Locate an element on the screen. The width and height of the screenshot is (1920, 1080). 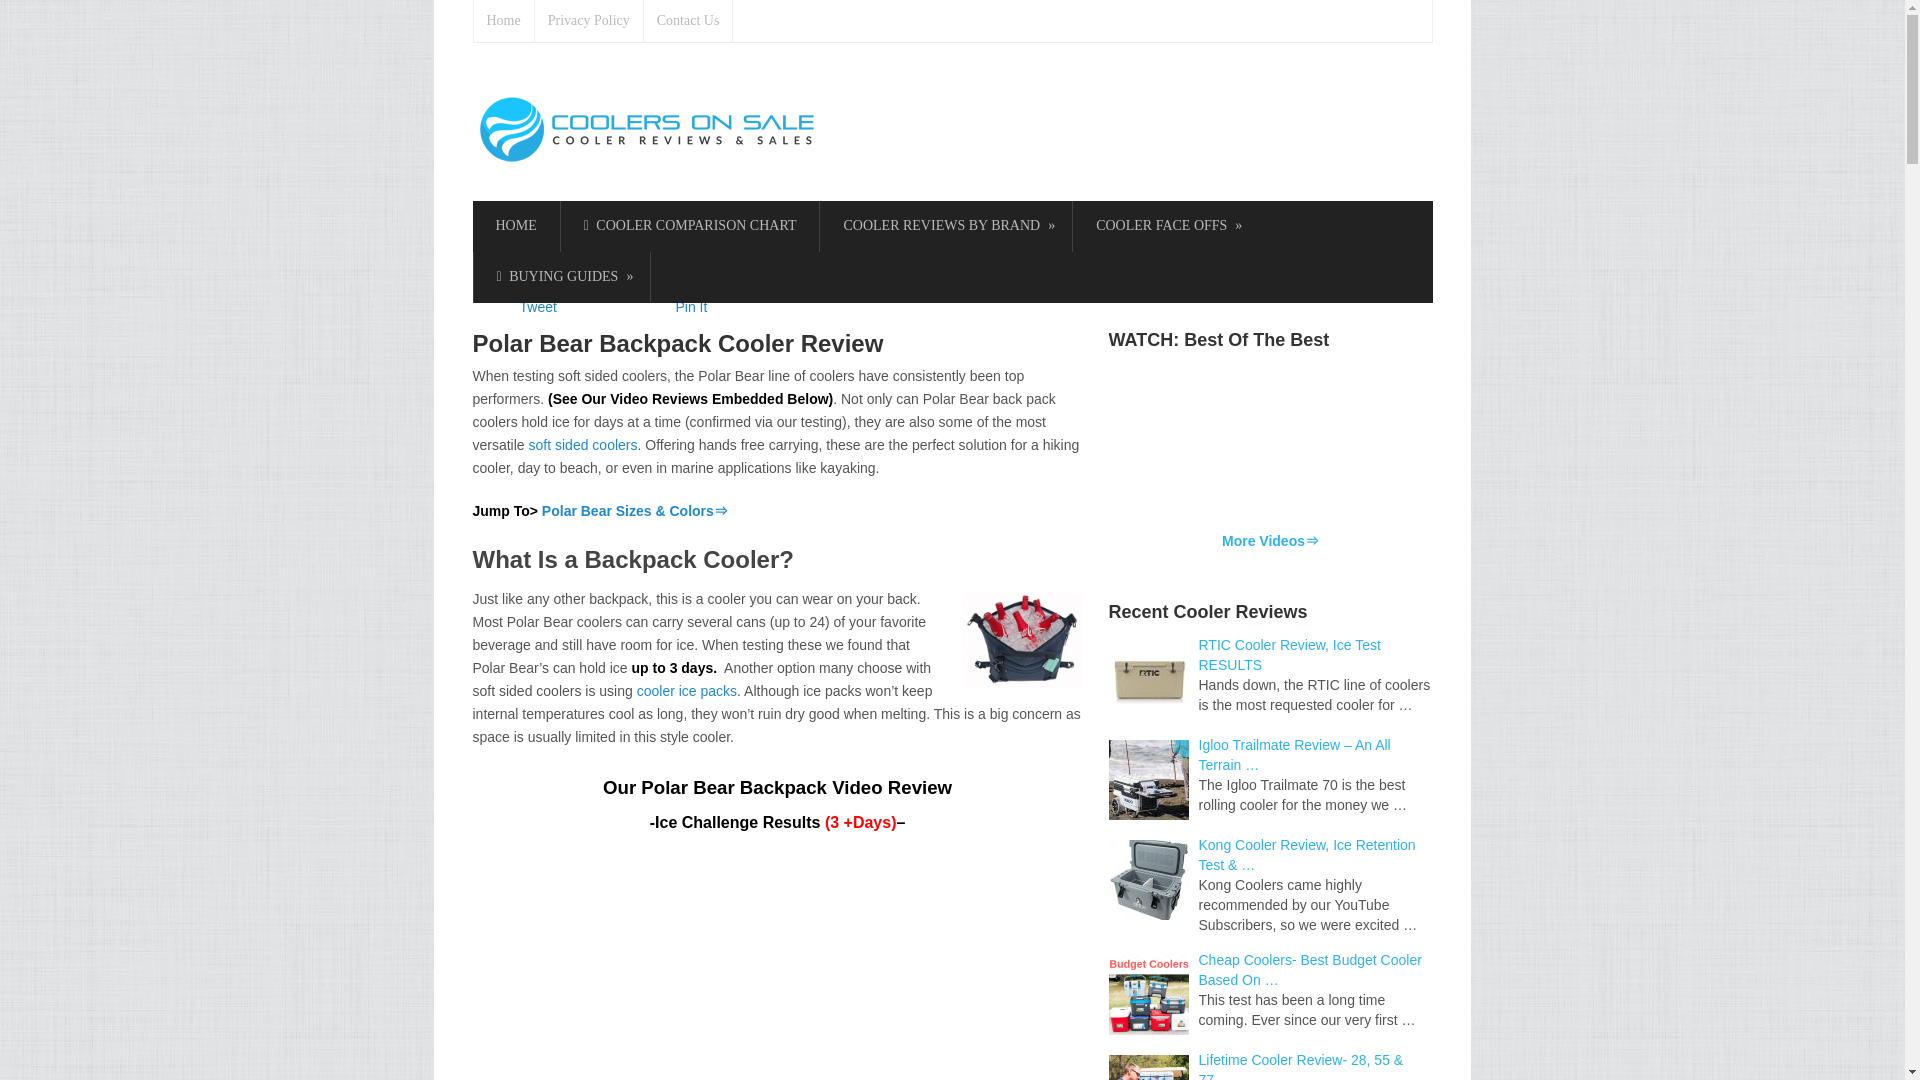
COOLER FACE OFFS is located at coordinates (1166, 226).